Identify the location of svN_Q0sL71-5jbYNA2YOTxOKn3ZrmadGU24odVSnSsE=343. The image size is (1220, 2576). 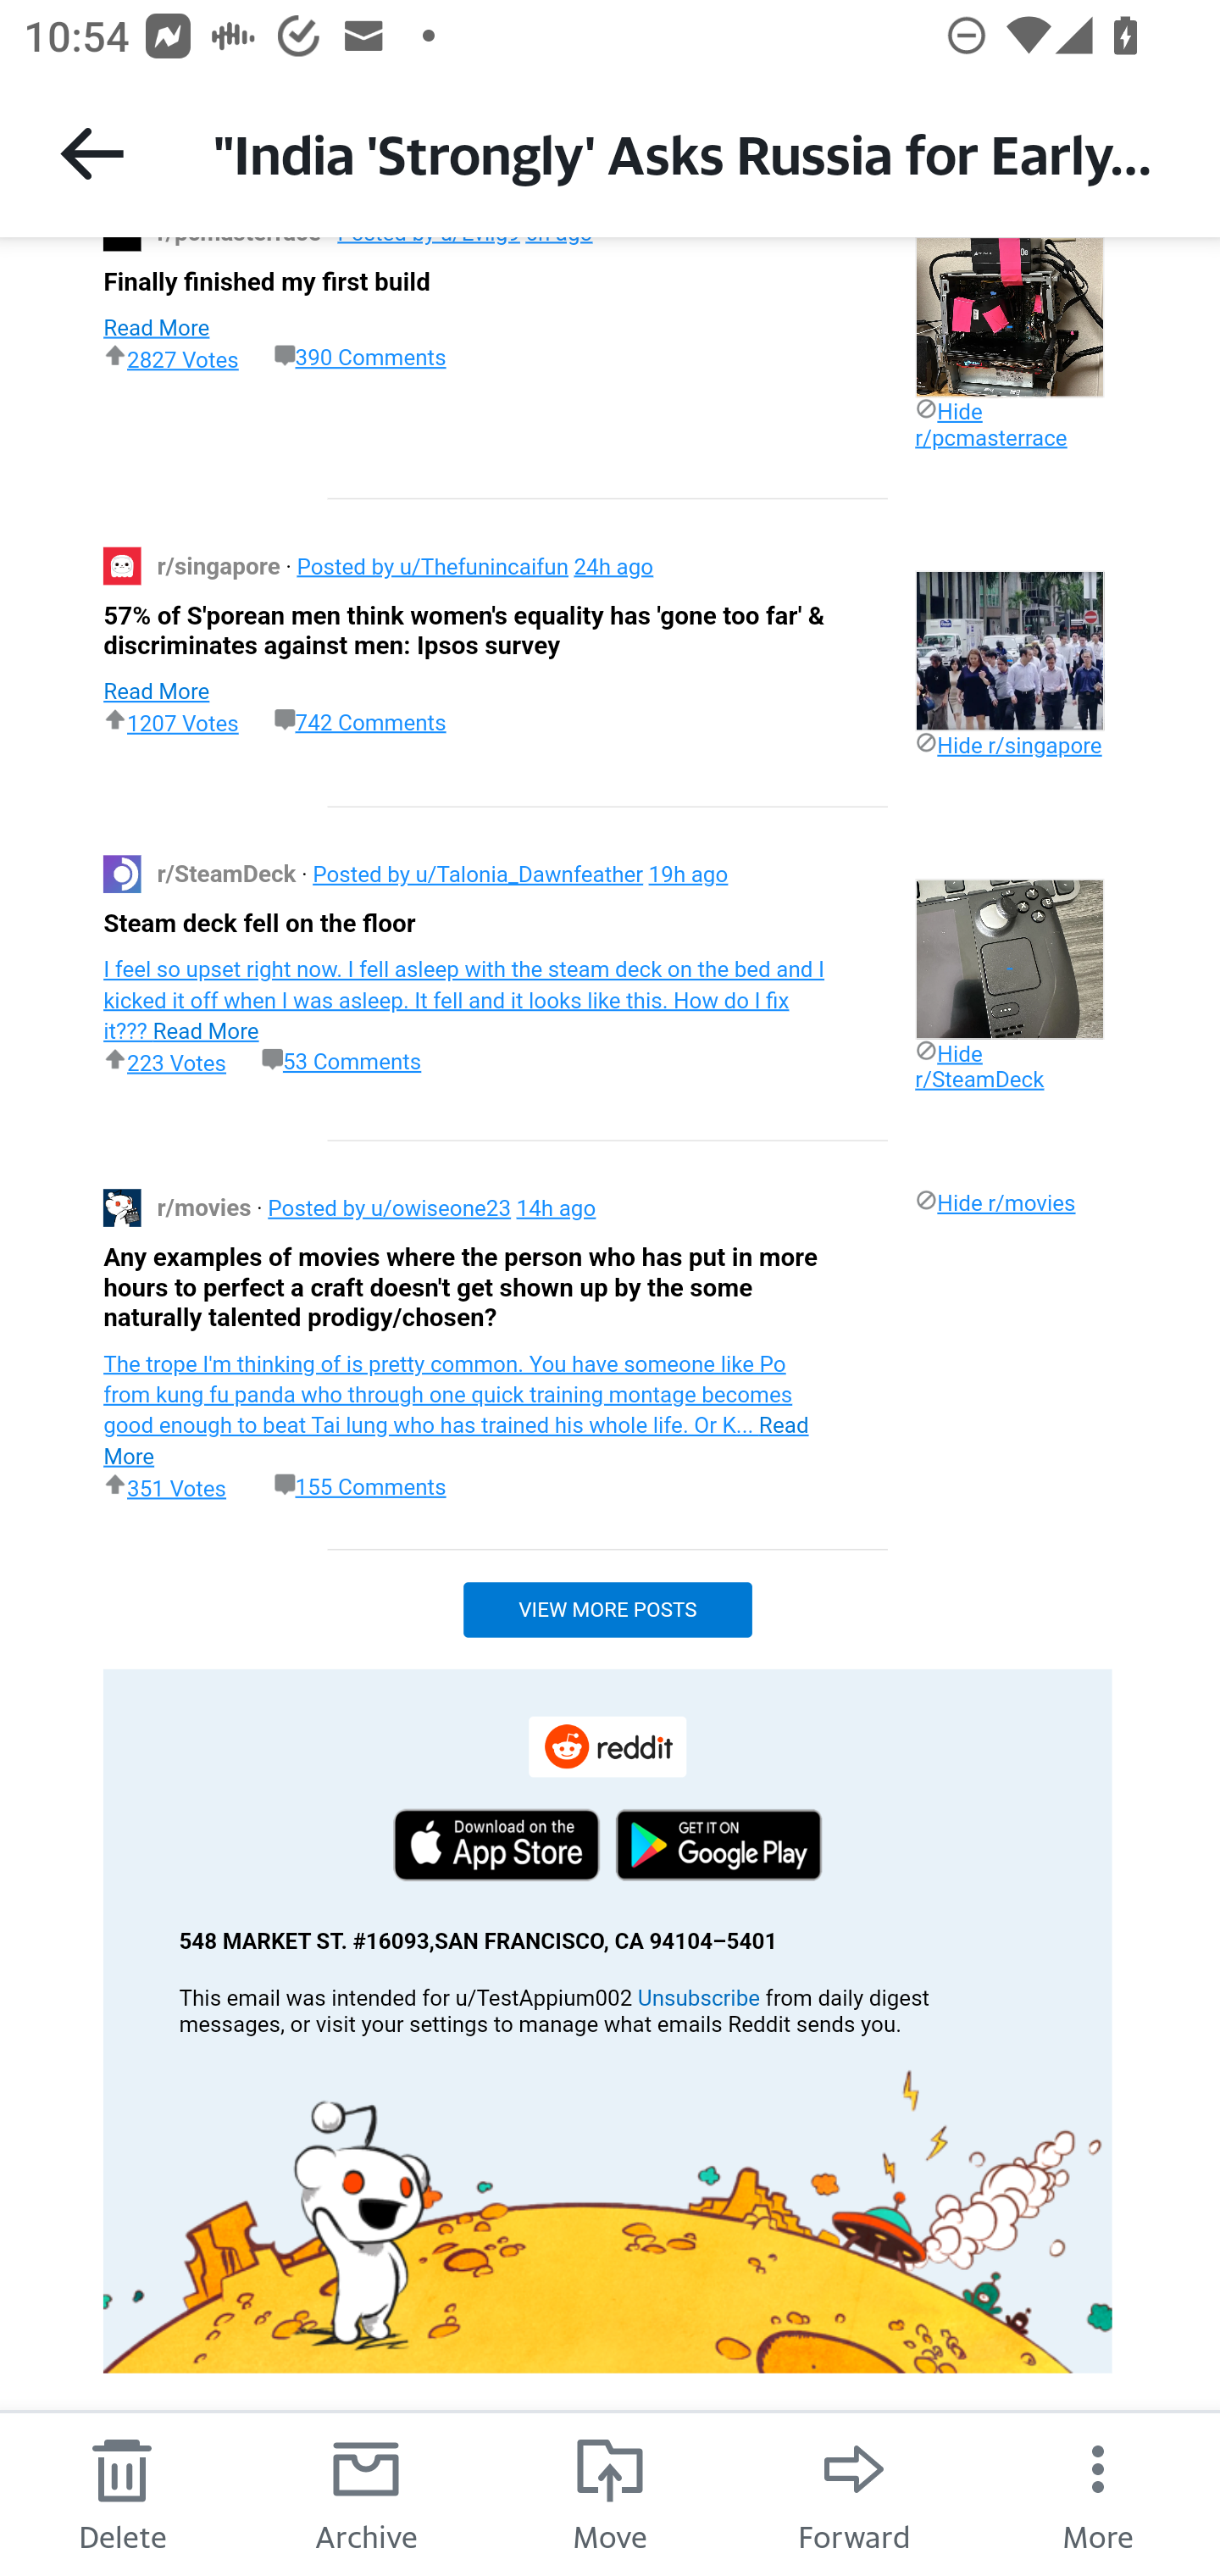
(122, 873).